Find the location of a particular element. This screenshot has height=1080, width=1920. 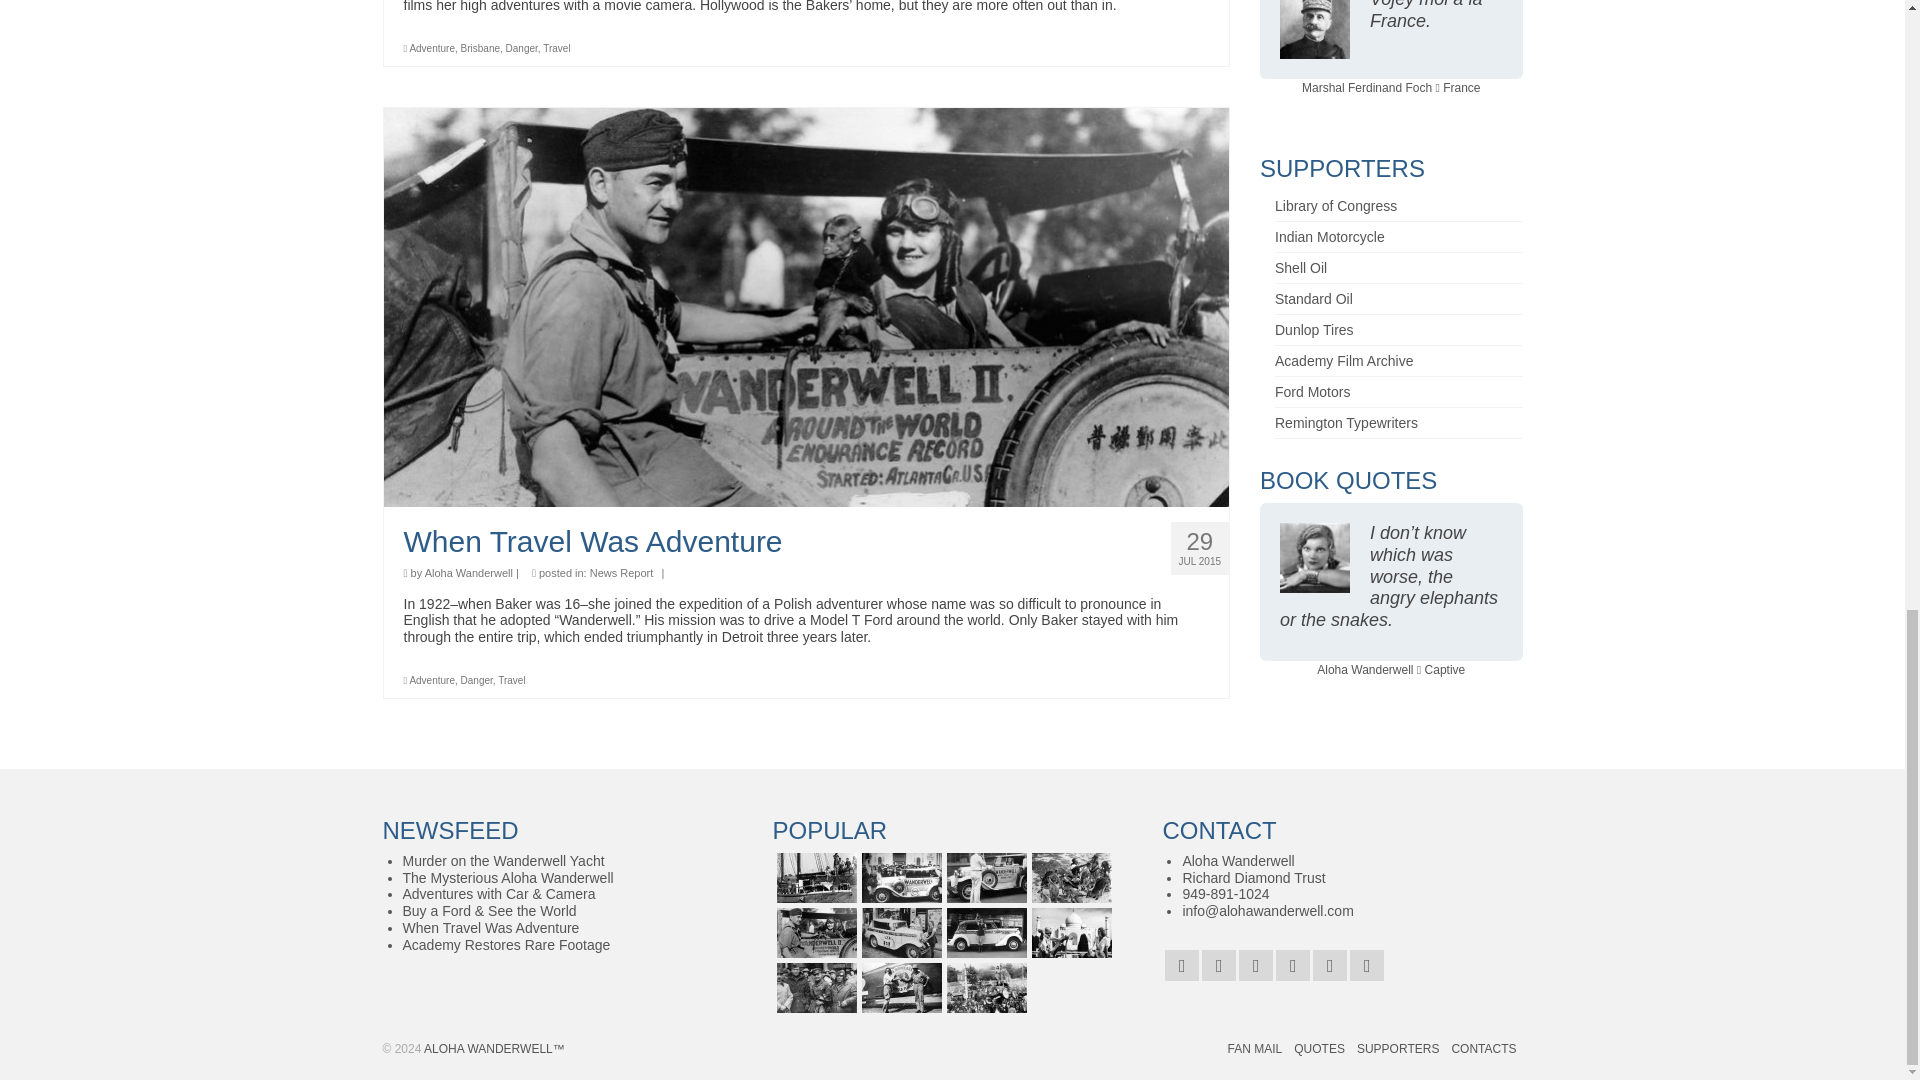

When Travel Was Adventure is located at coordinates (806, 542).